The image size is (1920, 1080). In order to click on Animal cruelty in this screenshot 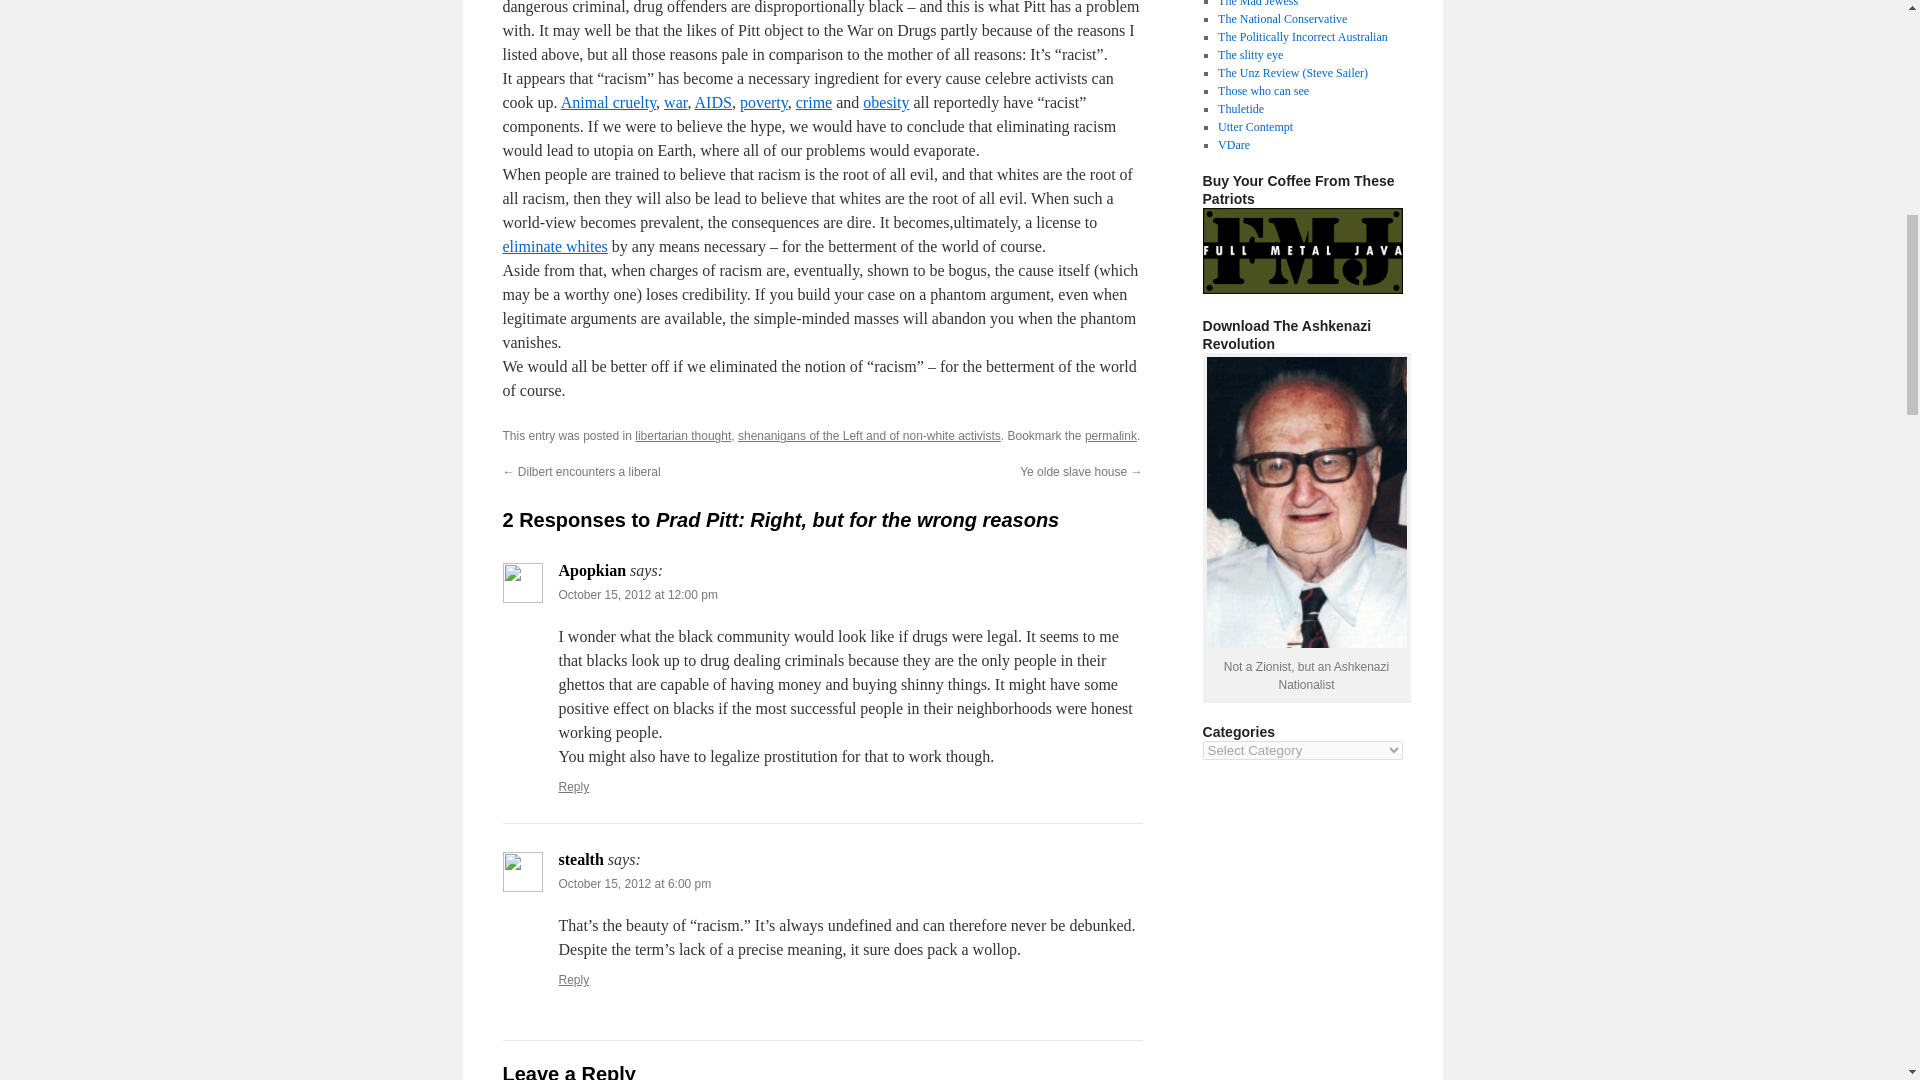, I will do `click(608, 102)`.